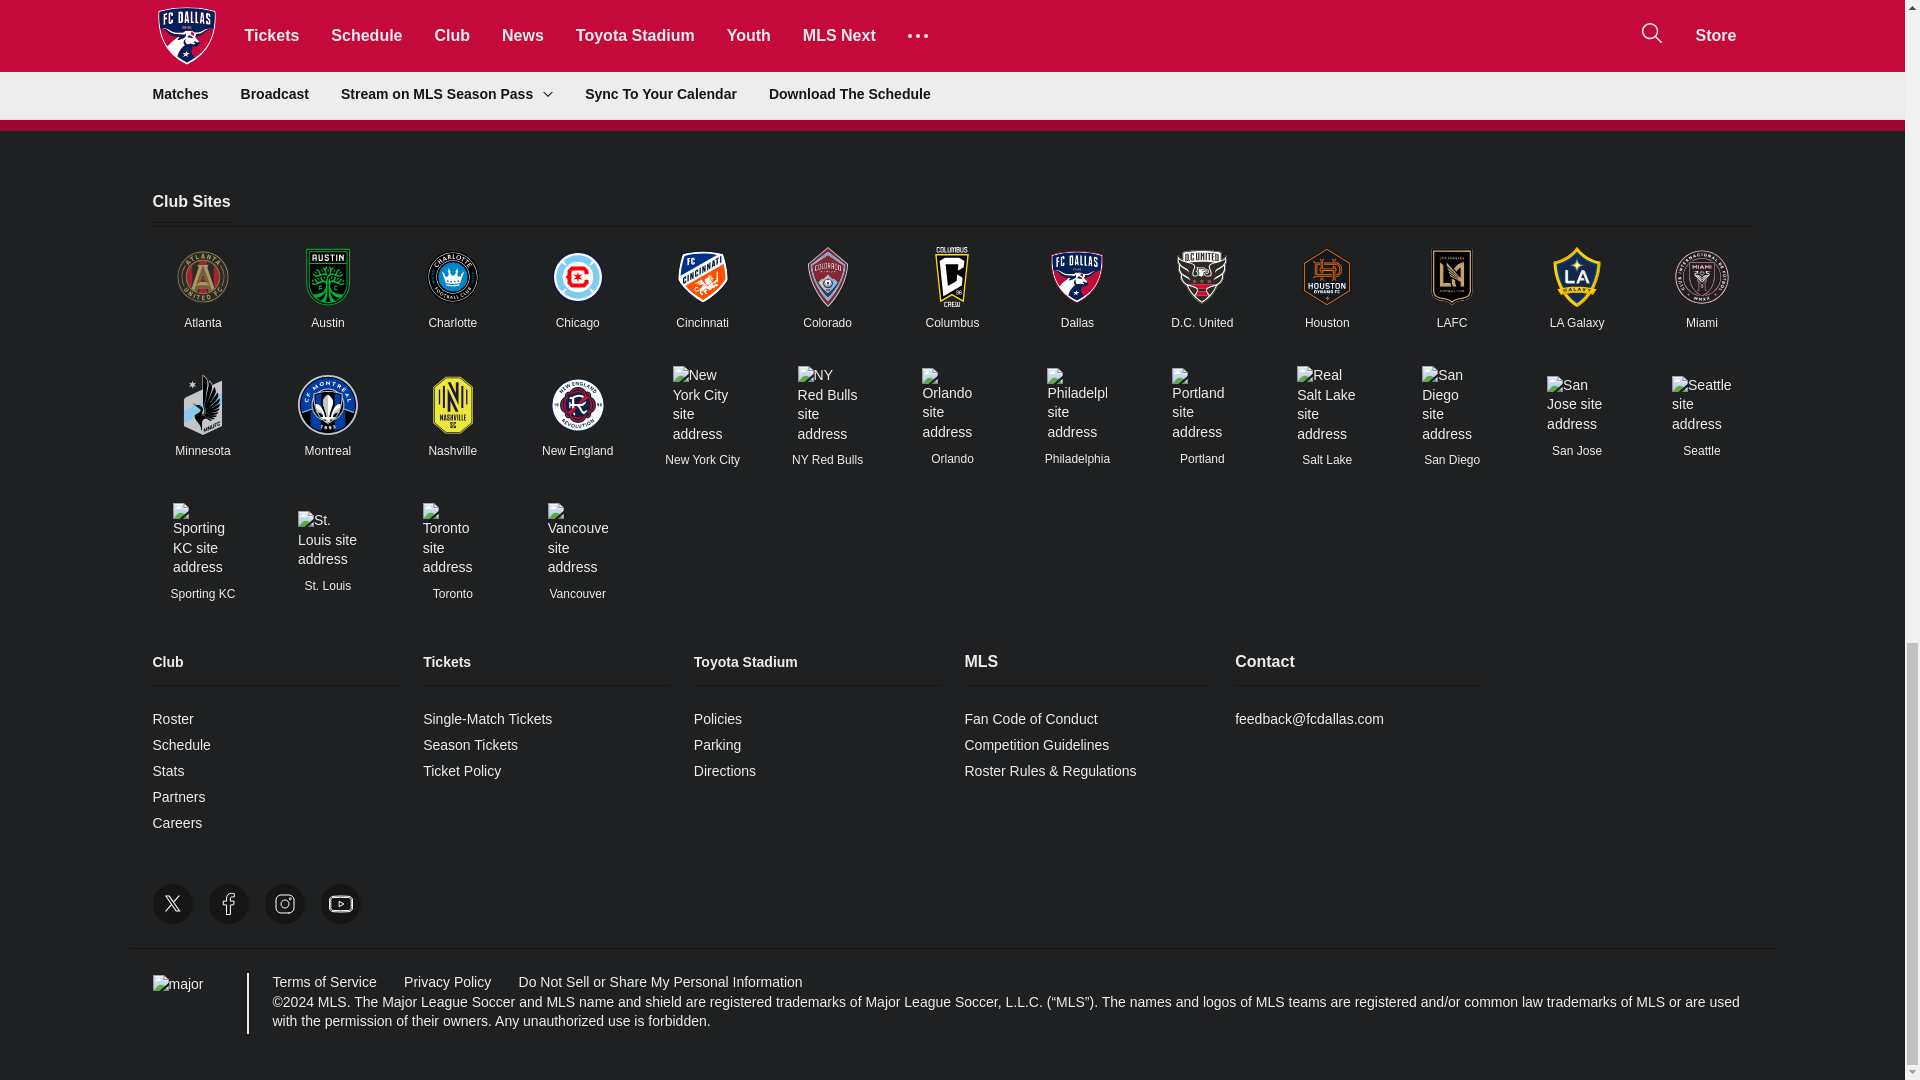 Image resolution: width=1920 pixels, height=1080 pixels. What do you see at coordinates (1202, 276) in the screenshot?
I see `Link to D.C. United` at bounding box center [1202, 276].